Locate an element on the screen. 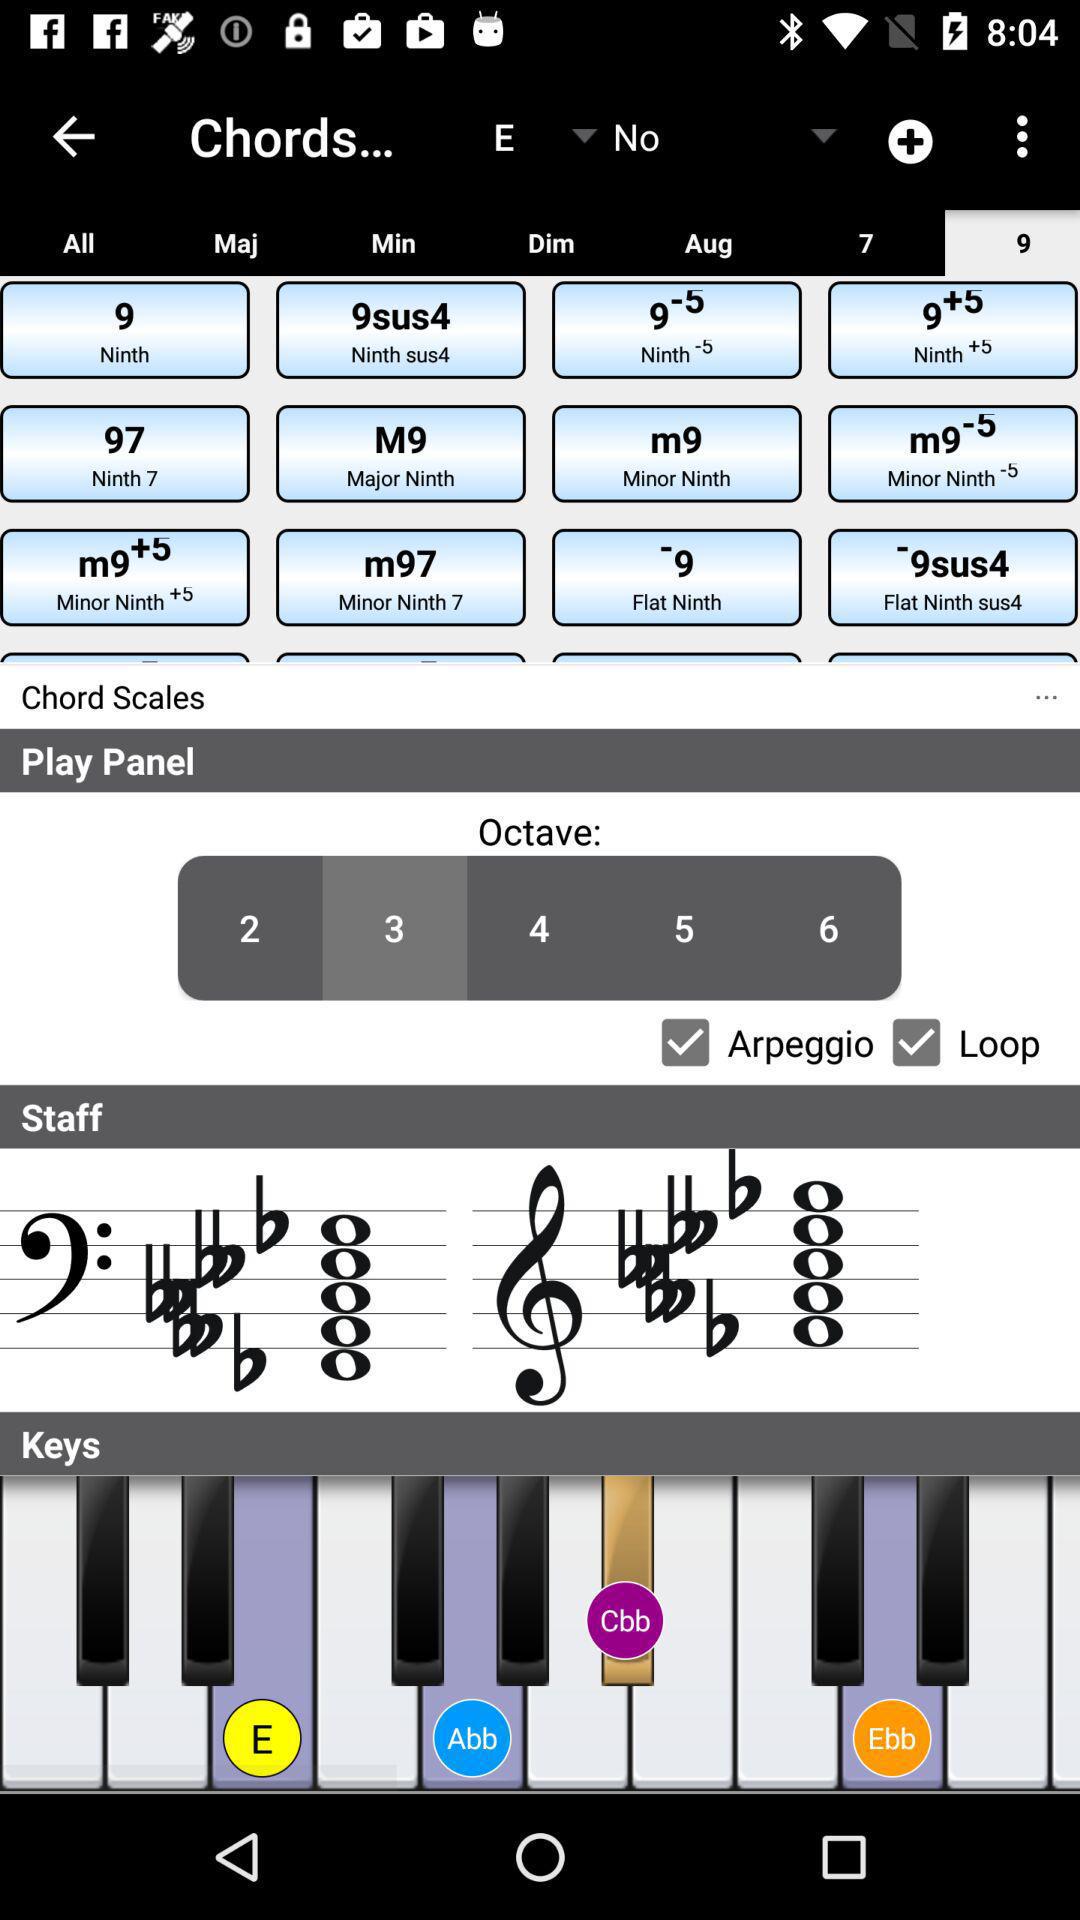 The image size is (1080, 1920). tap on white piano key is located at coordinates (998, 1634).